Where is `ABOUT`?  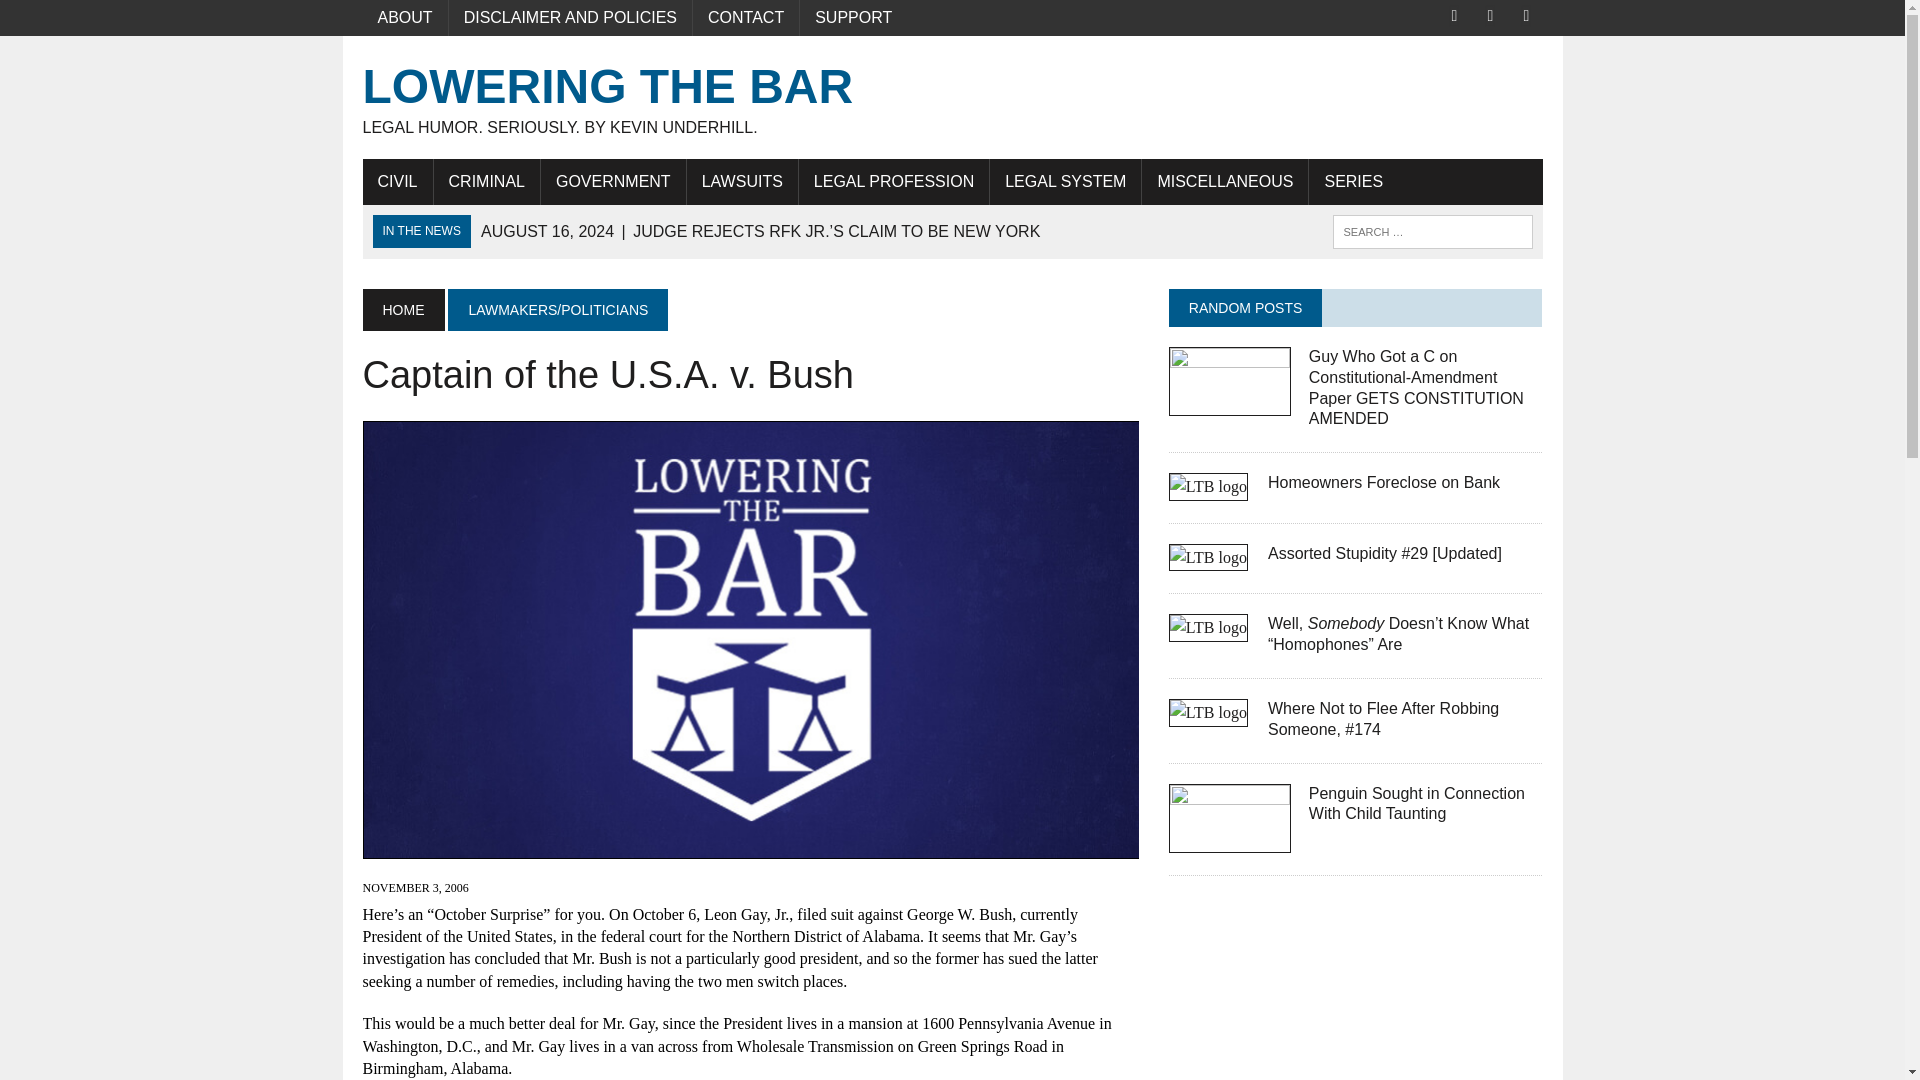 ABOUT is located at coordinates (404, 18).